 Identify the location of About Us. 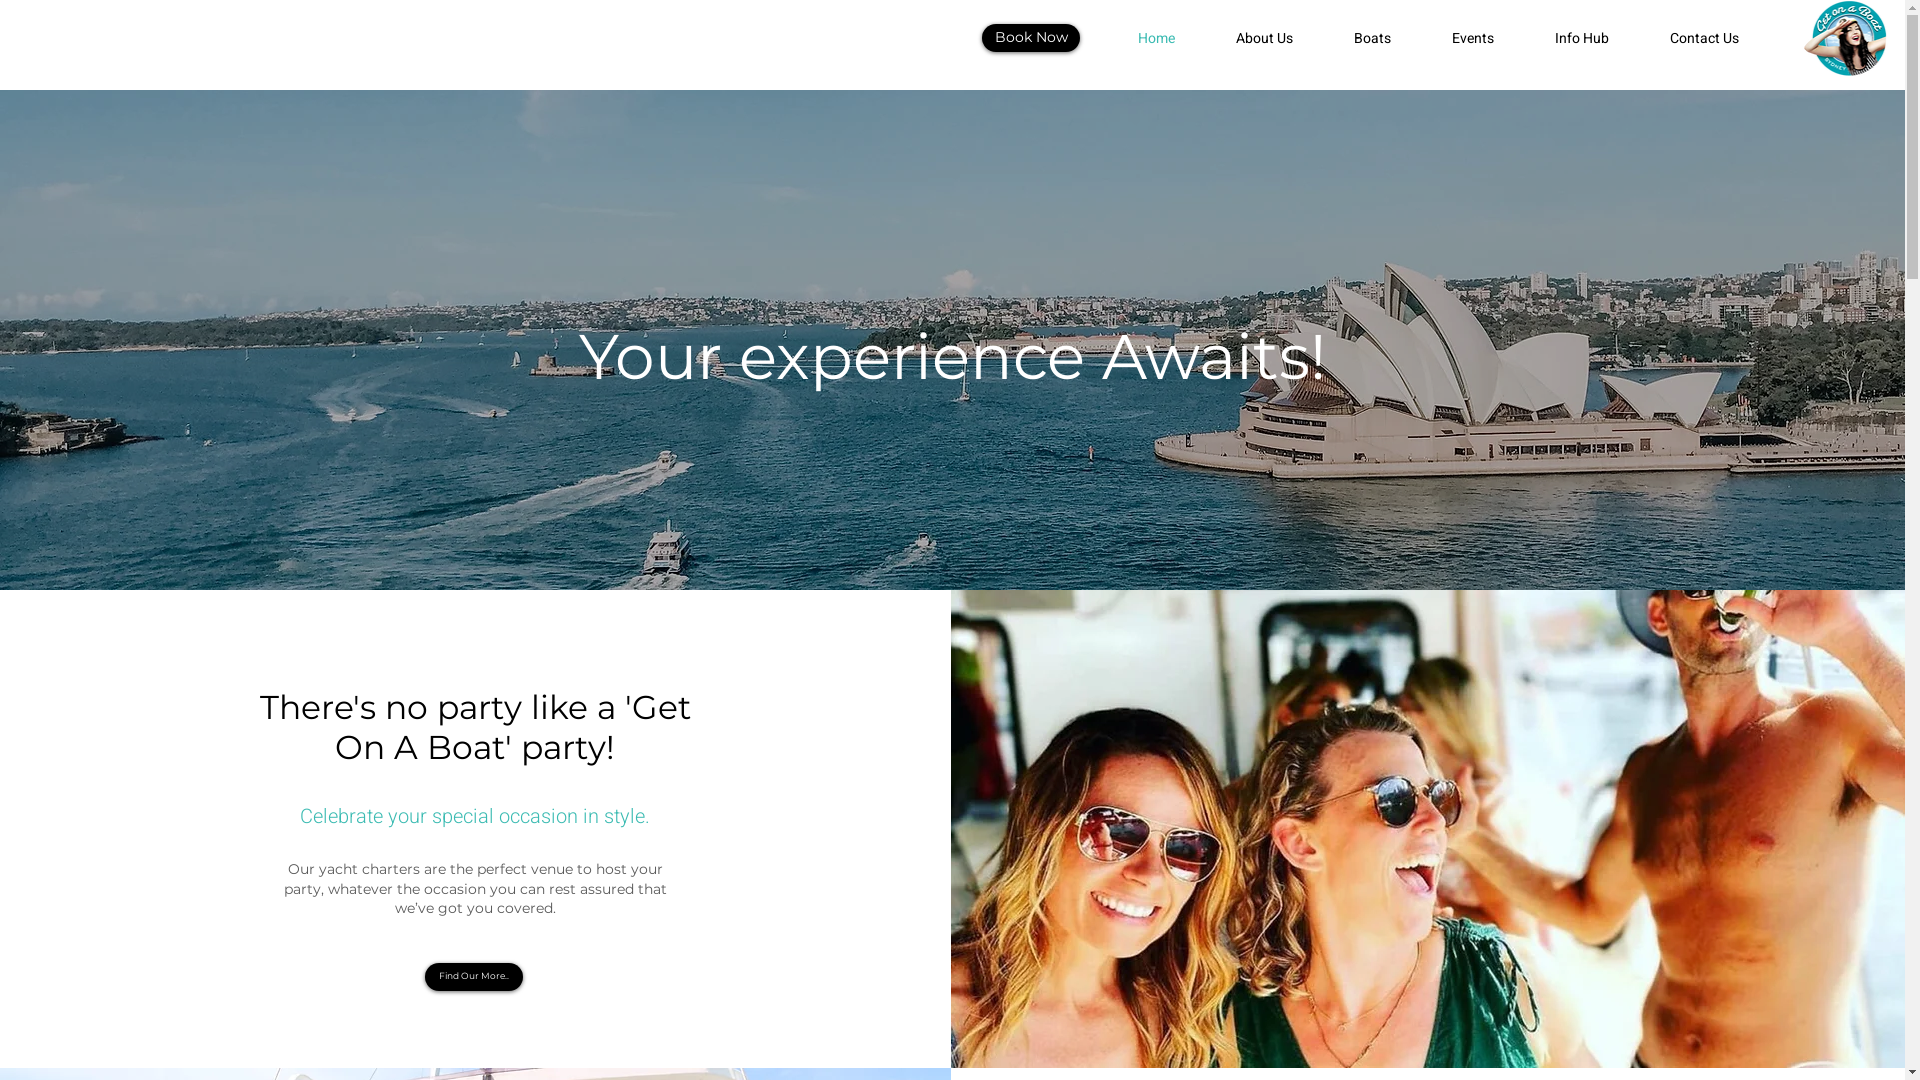
(1280, 38).